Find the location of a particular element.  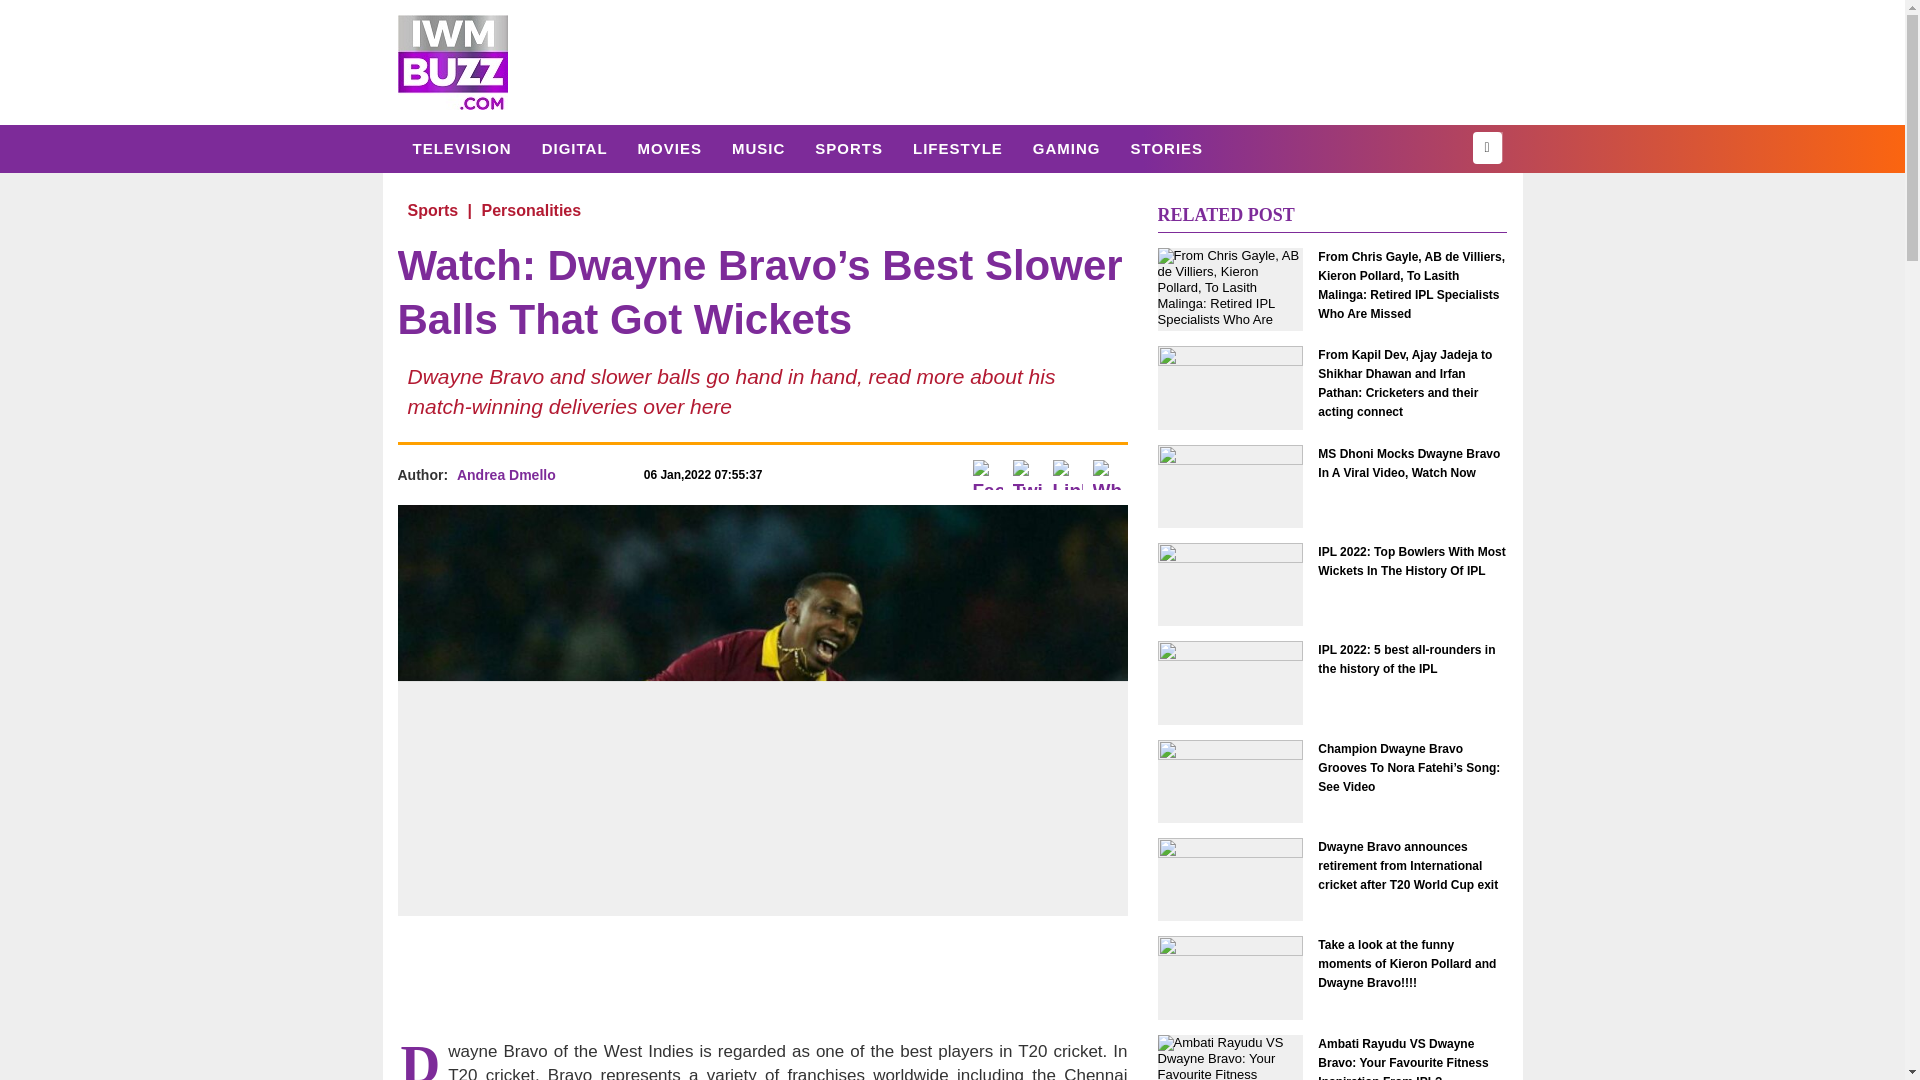

Movies is located at coordinates (669, 148).